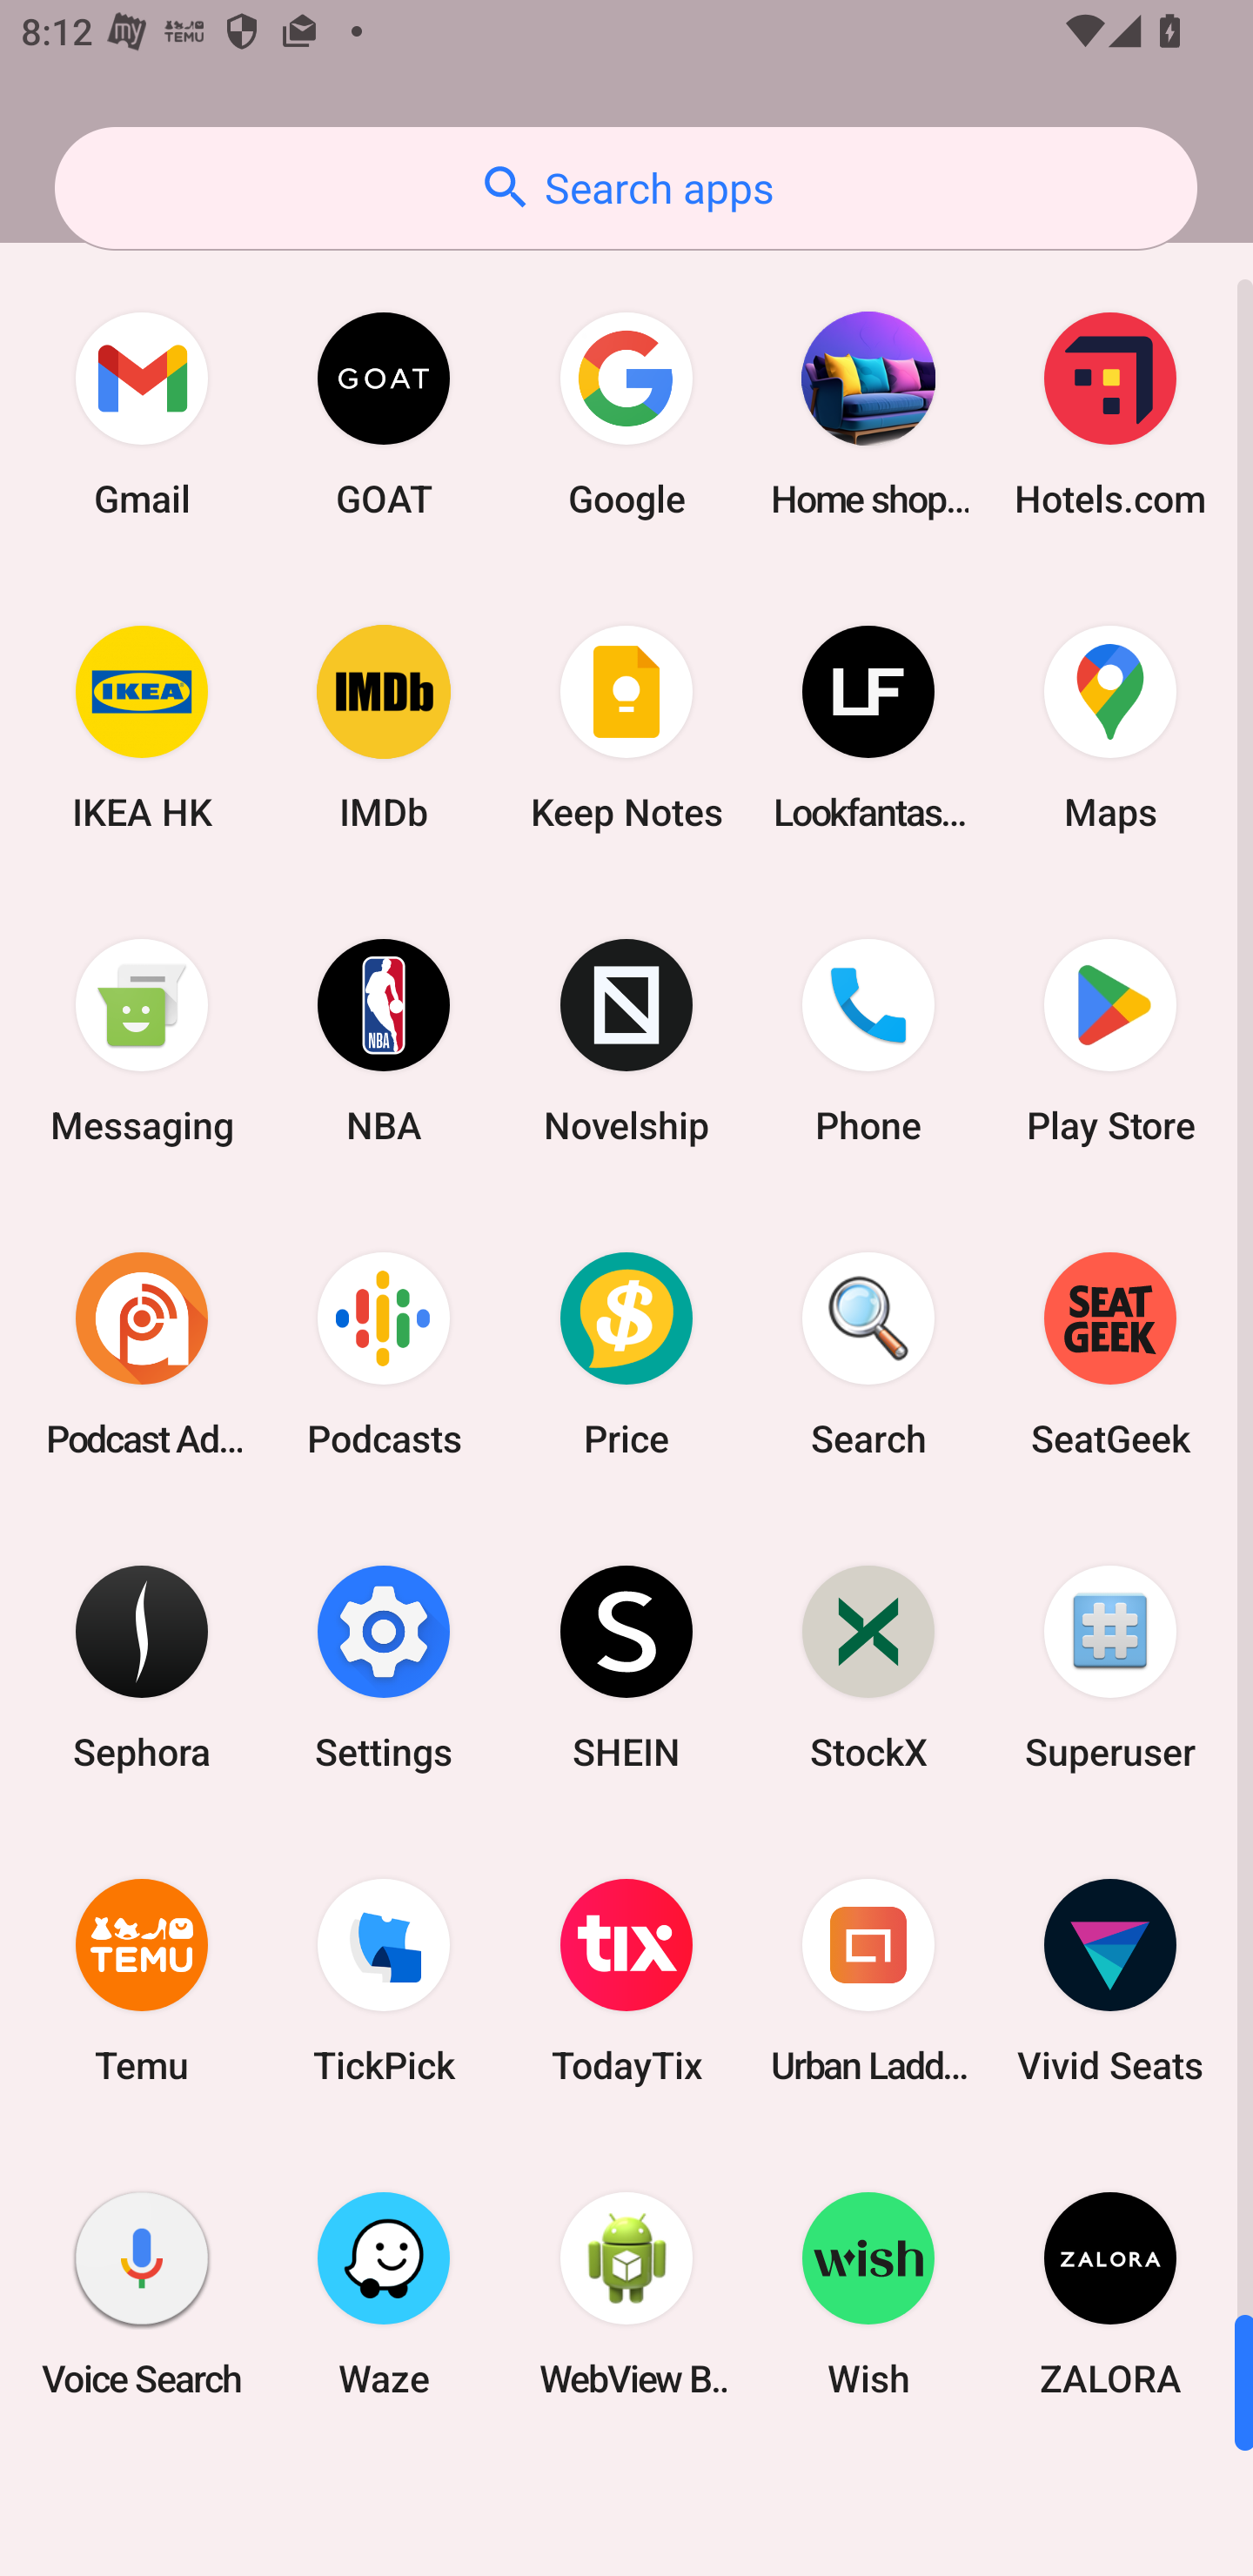 The width and height of the screenshot is (1253, 2576). I want to click on Gmail, so click(142, 414).